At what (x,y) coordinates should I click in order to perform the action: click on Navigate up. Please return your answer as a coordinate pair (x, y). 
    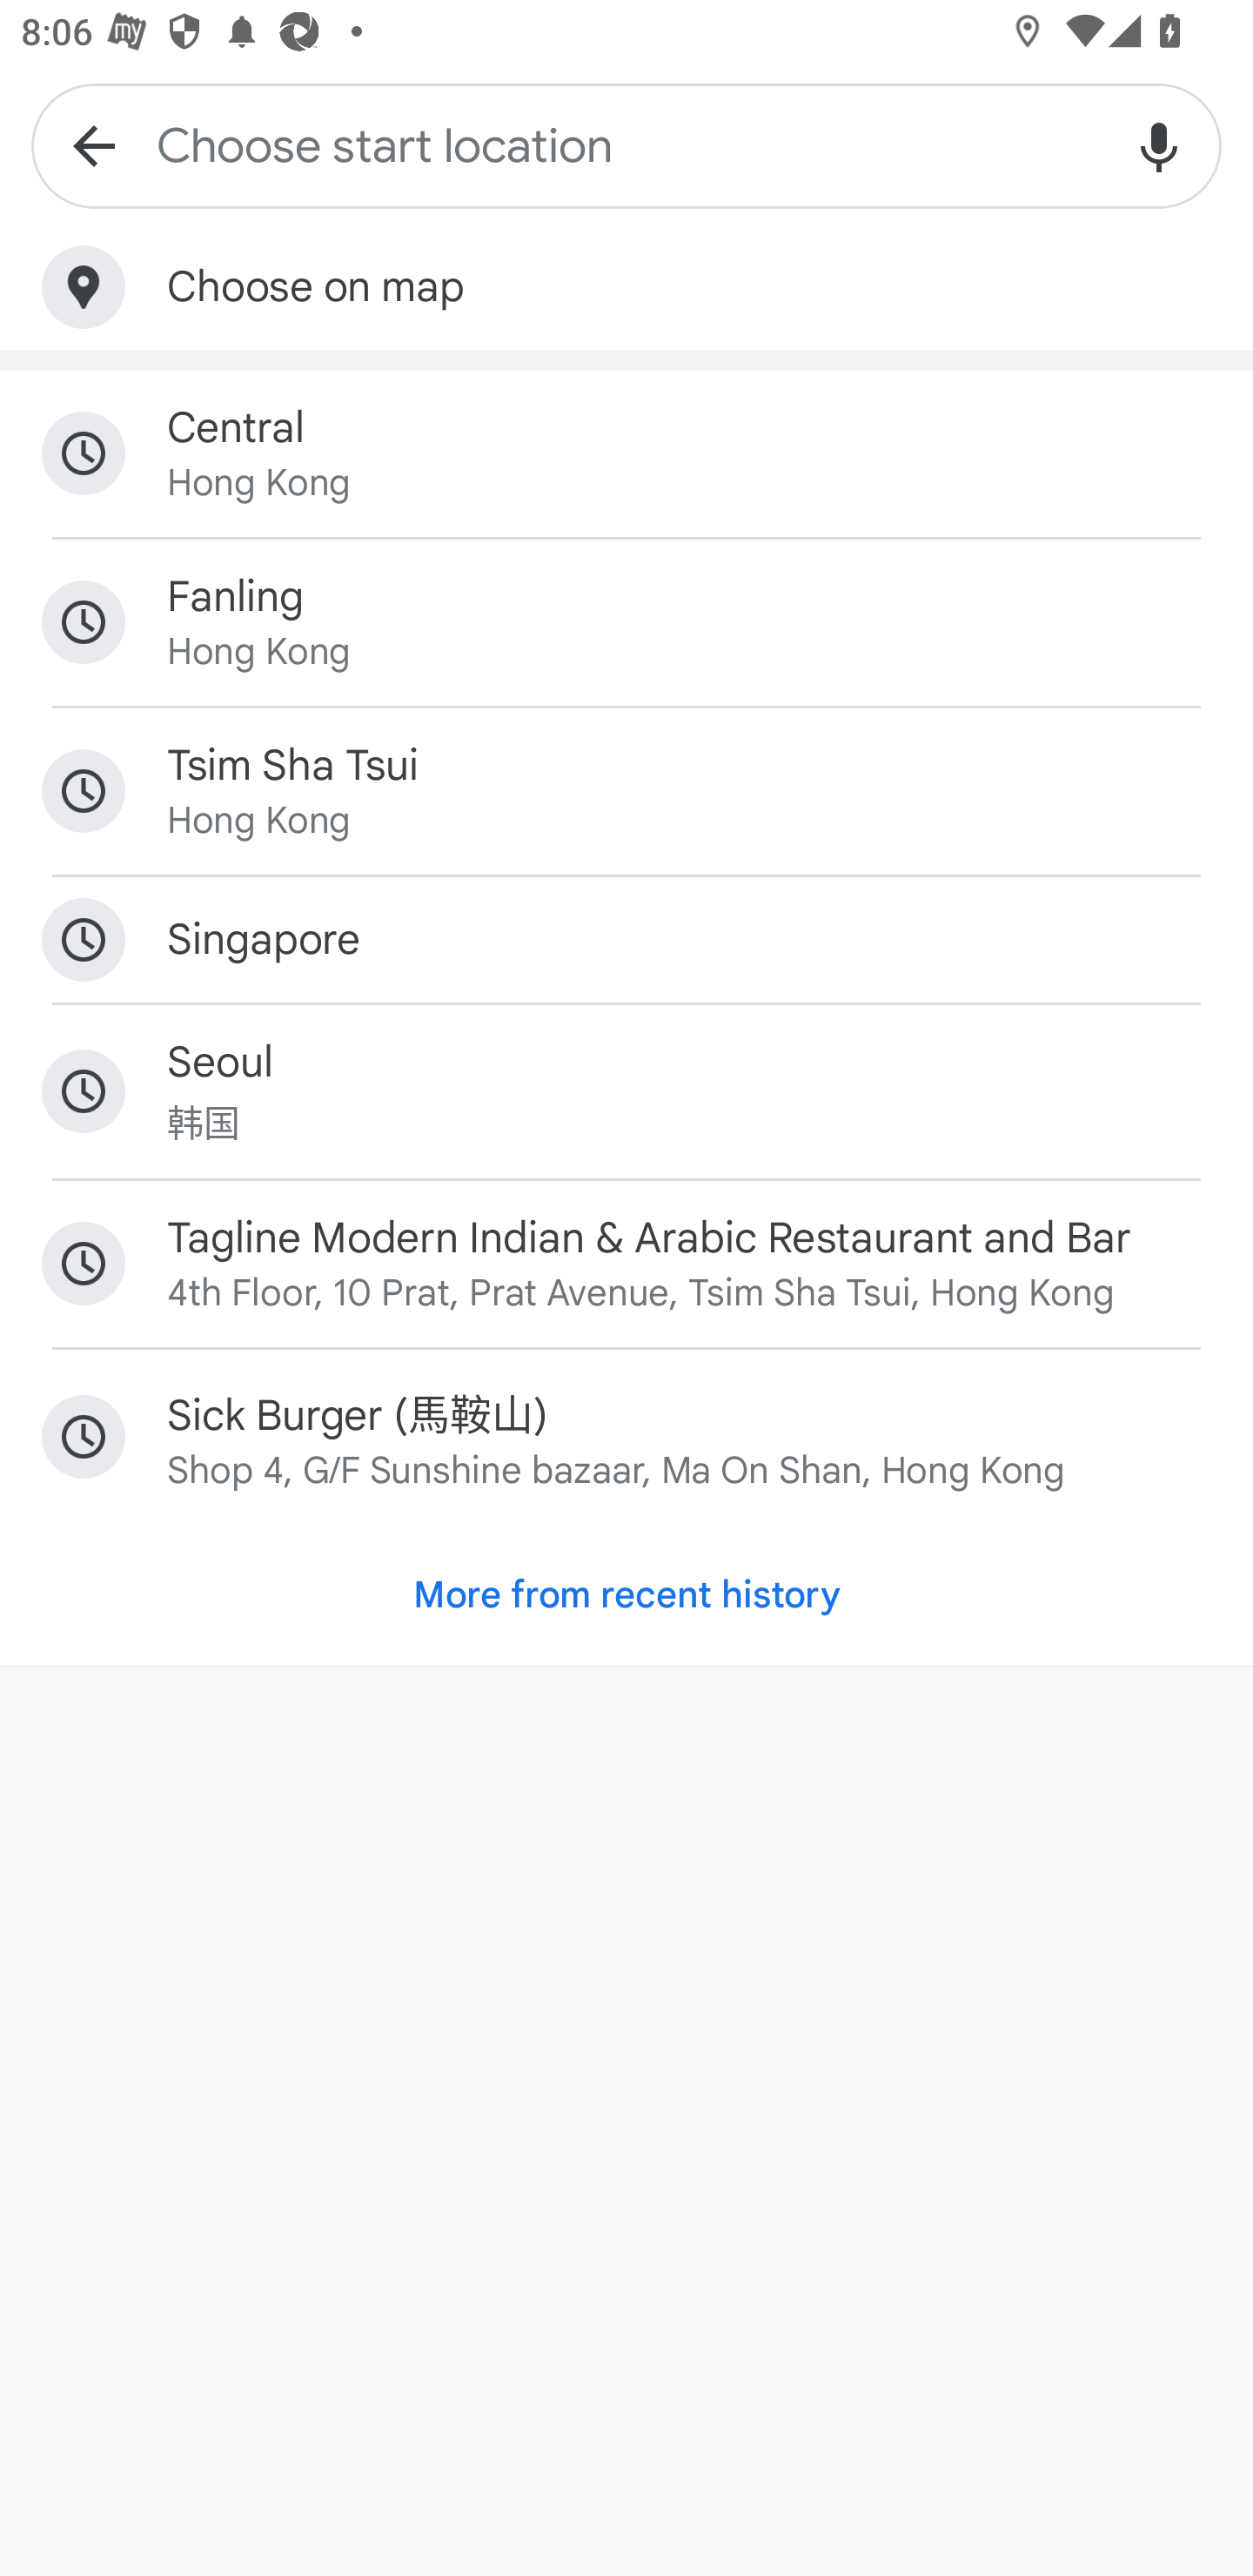
    Looking at the image, I should click on (94, 144).